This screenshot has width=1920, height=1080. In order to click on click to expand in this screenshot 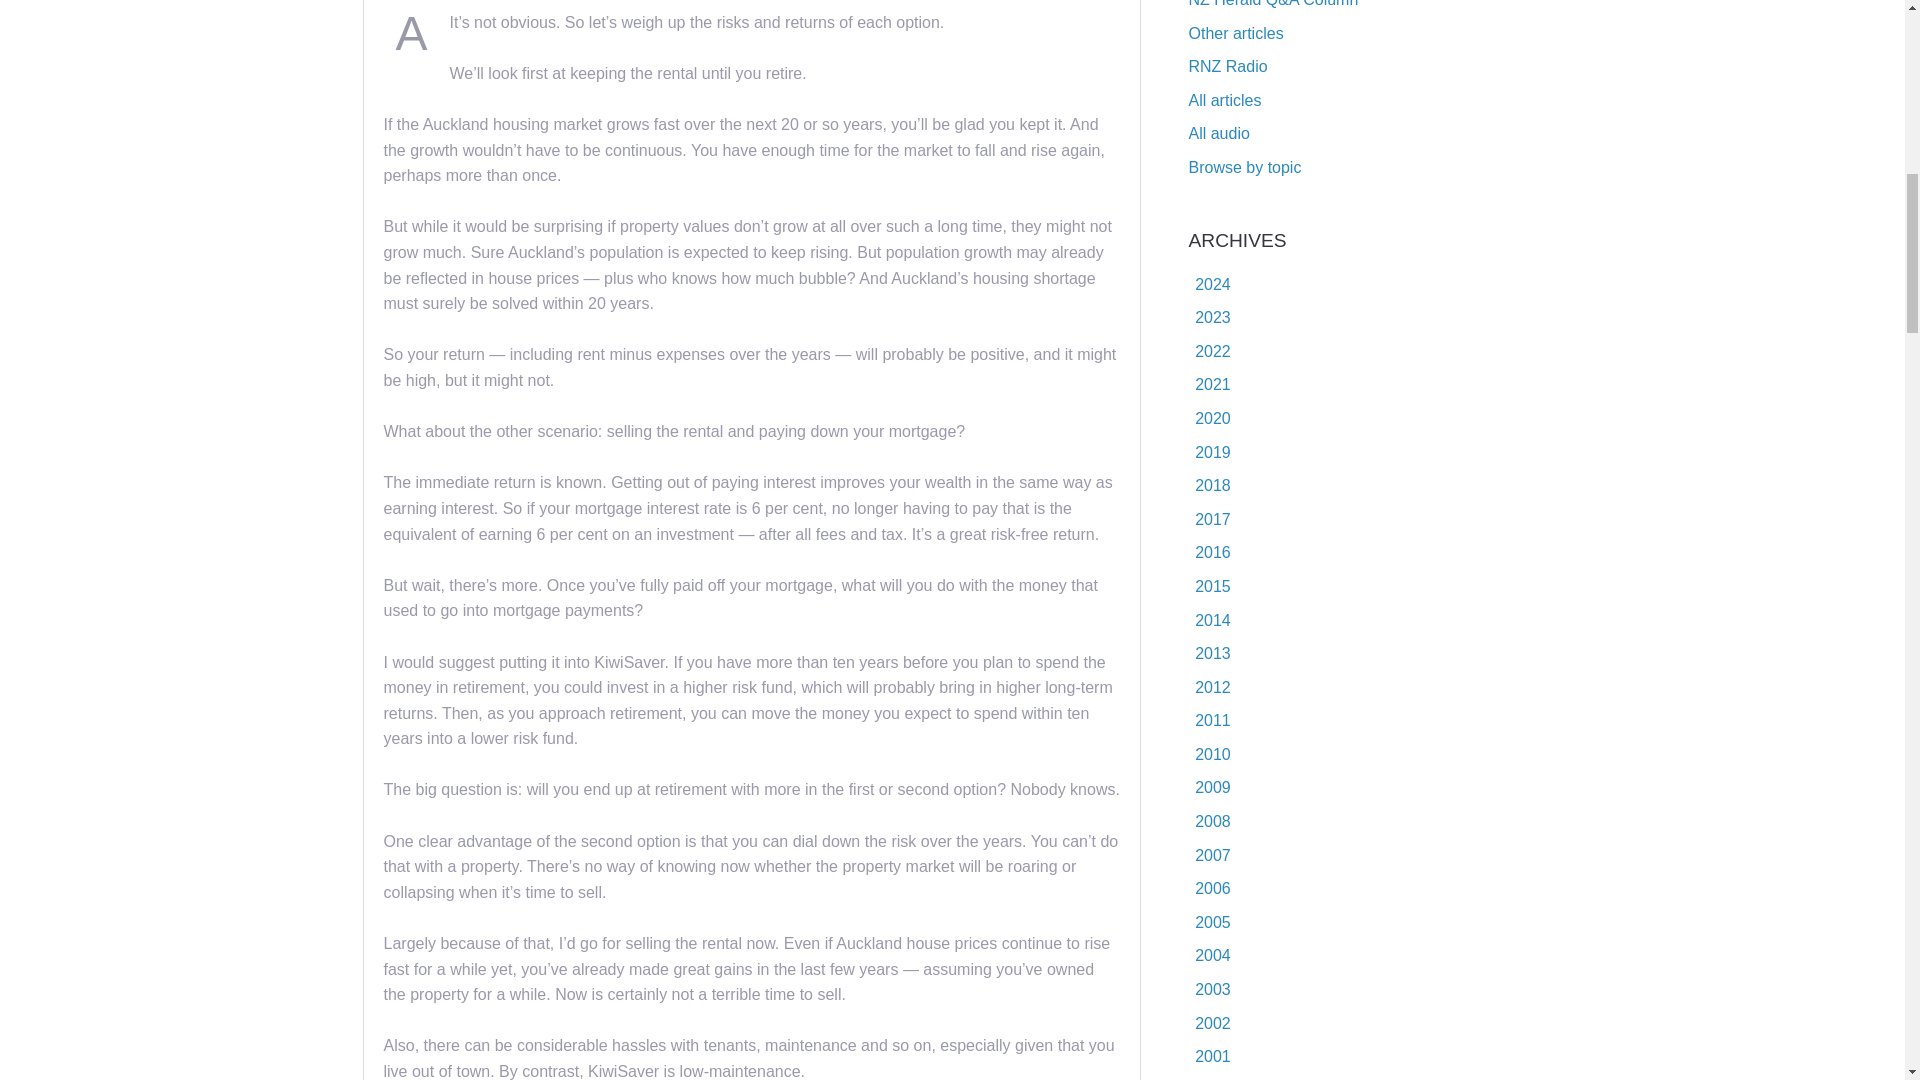, I will do `click(1209, 317)`.